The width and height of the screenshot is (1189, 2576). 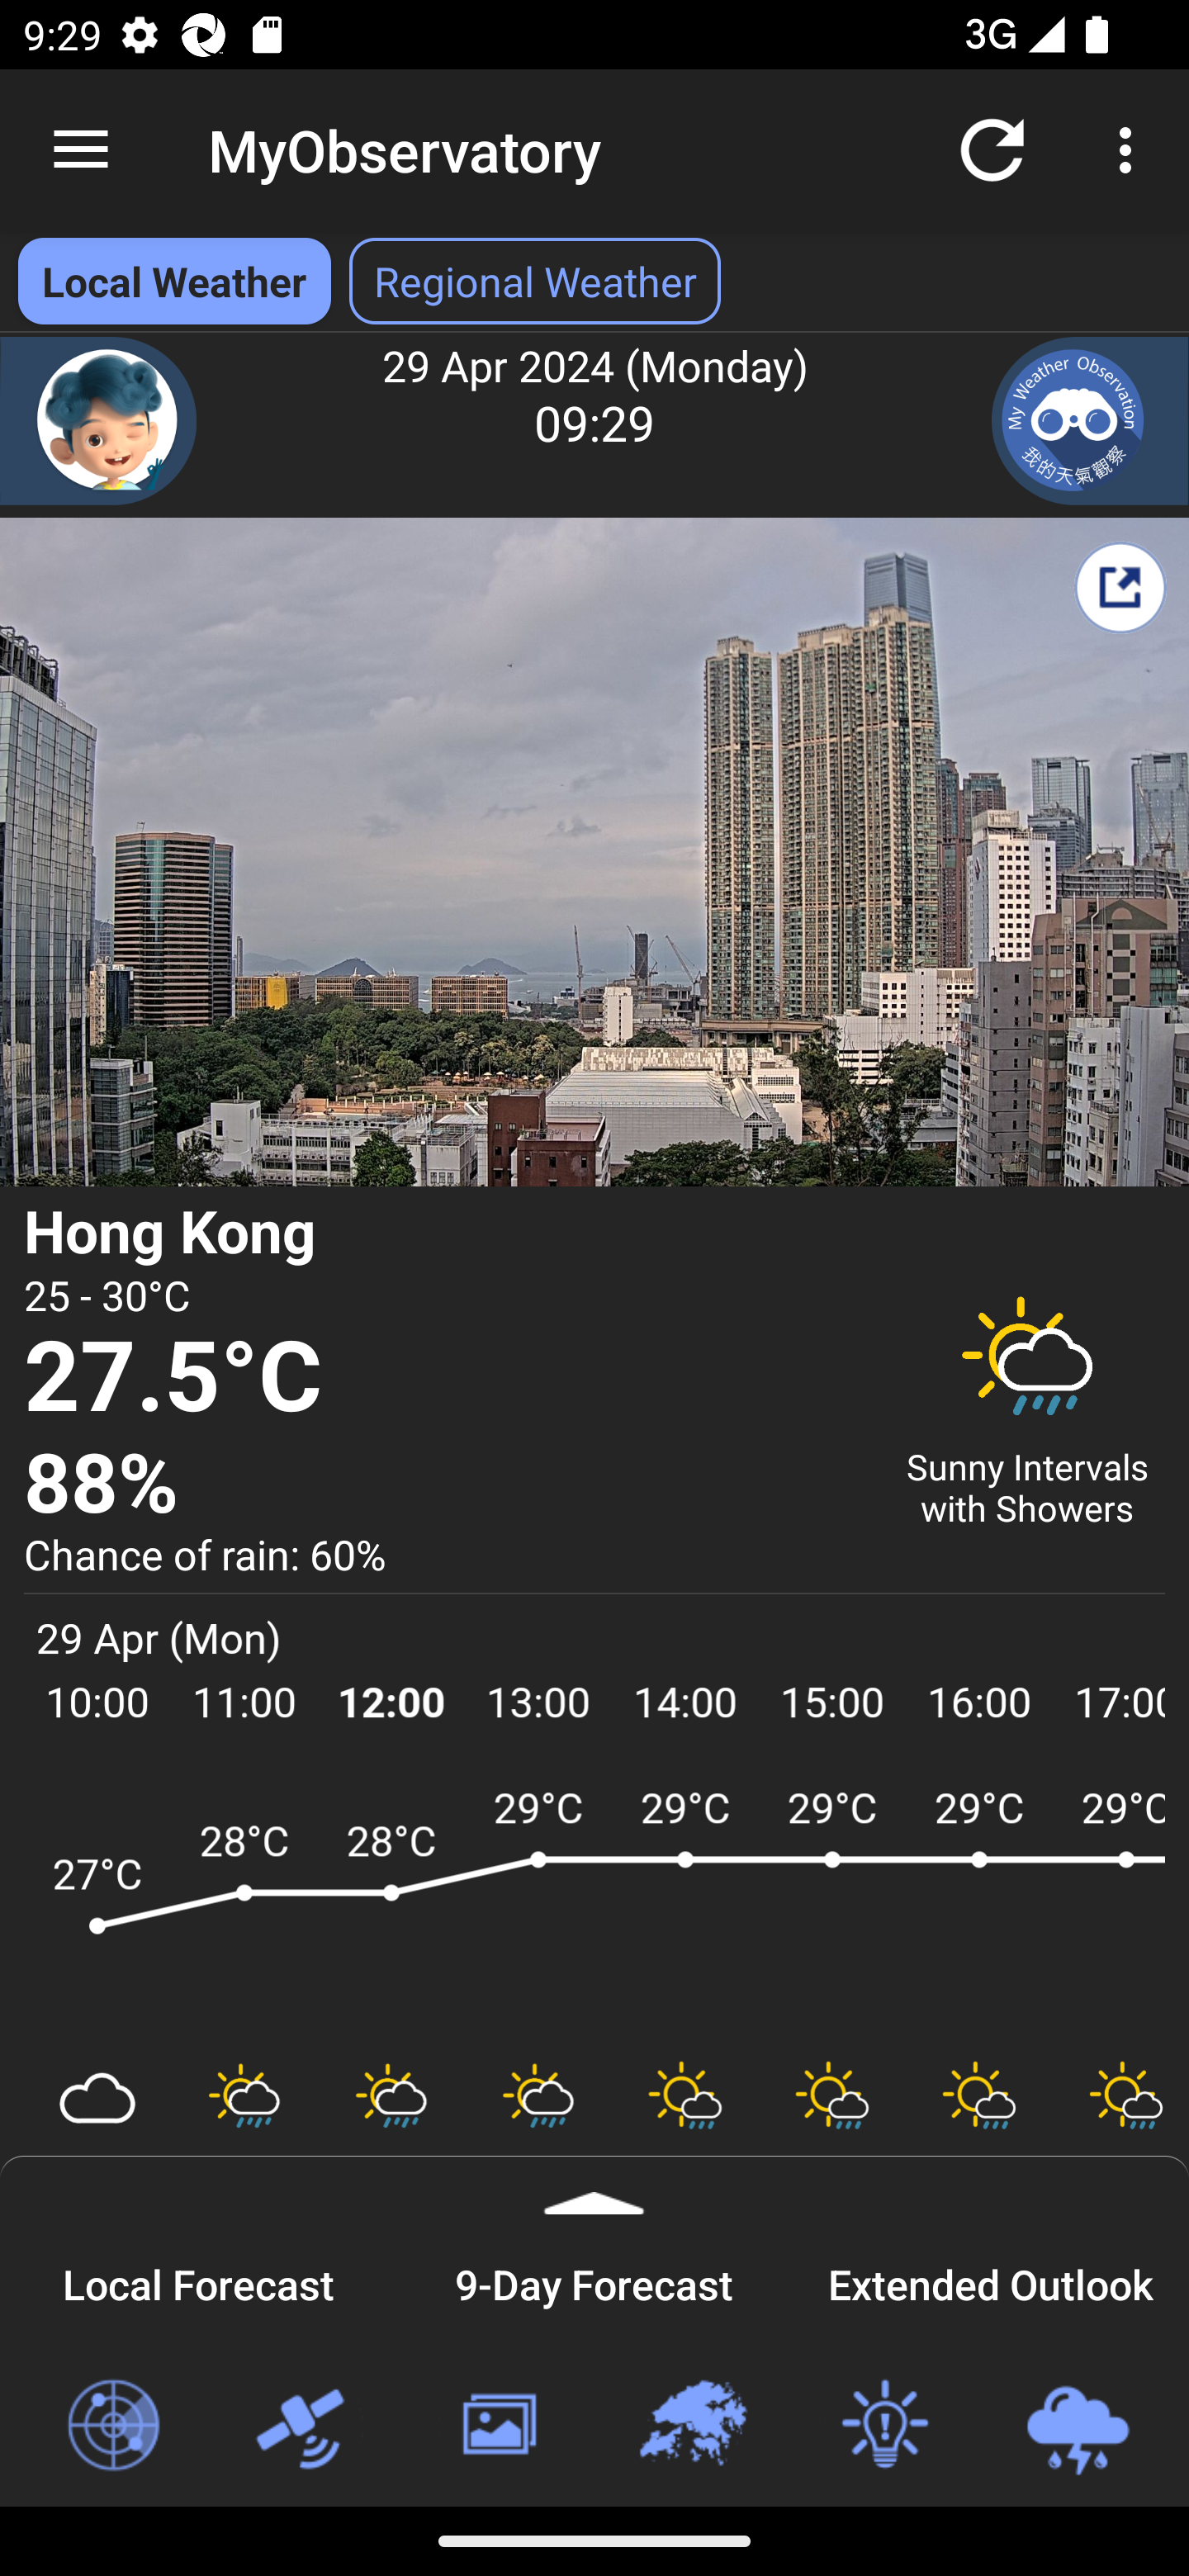 I want to click on Satellite Images, so click(x=305, y=2426).